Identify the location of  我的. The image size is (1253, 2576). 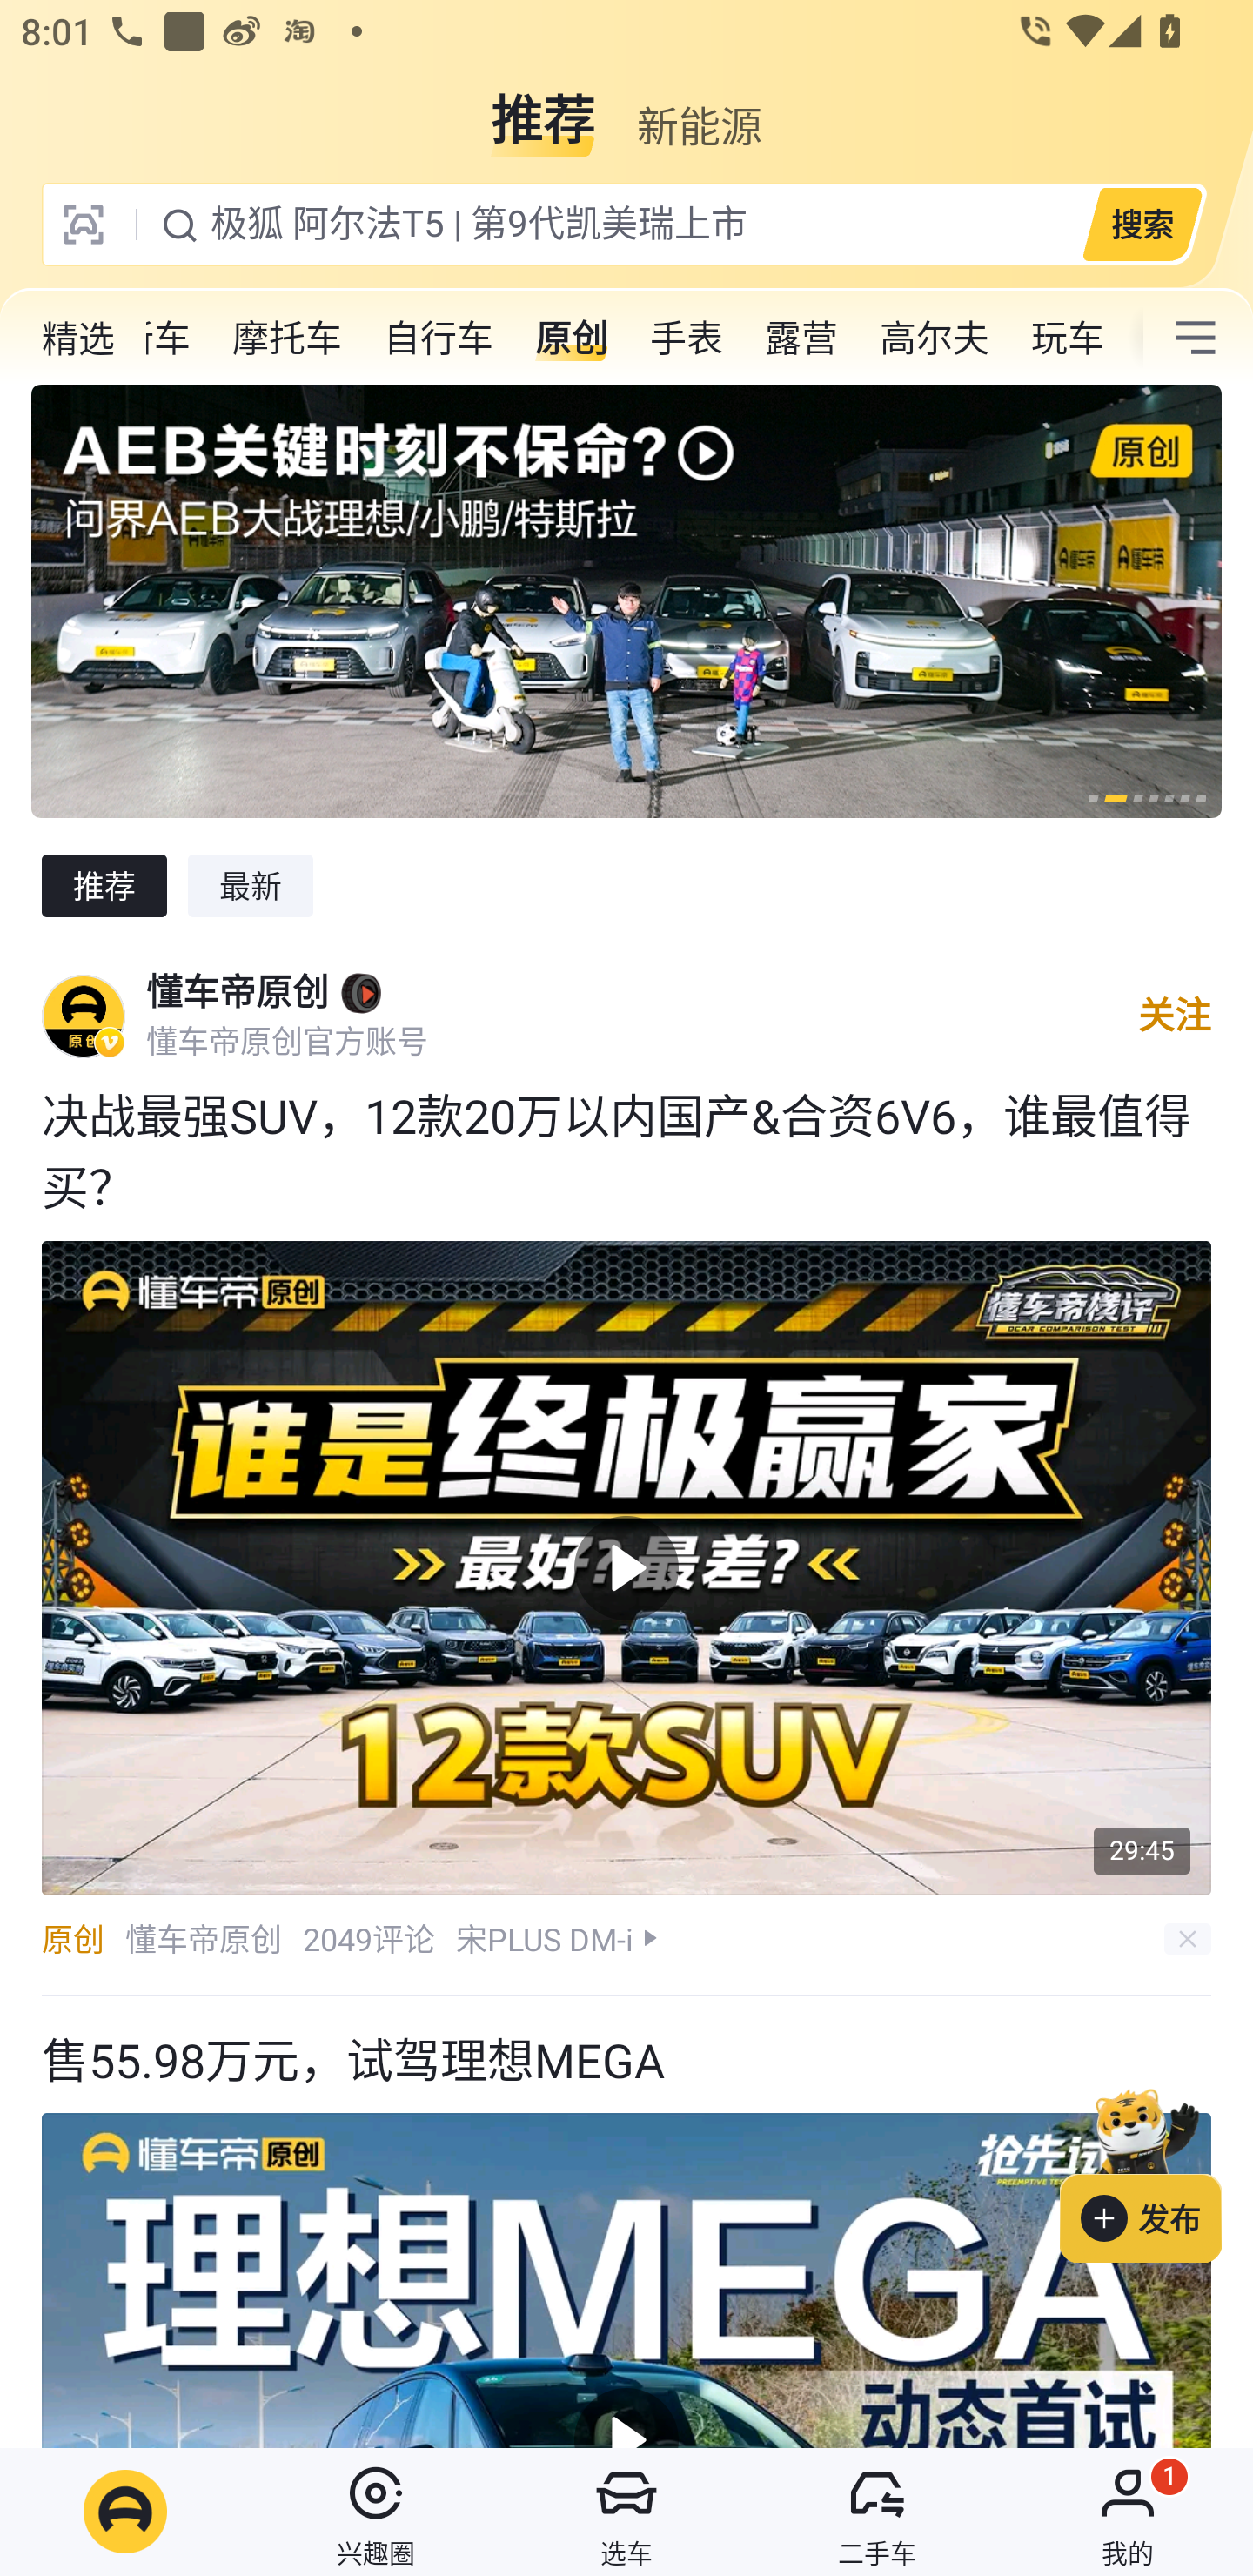
(1128, 2512).